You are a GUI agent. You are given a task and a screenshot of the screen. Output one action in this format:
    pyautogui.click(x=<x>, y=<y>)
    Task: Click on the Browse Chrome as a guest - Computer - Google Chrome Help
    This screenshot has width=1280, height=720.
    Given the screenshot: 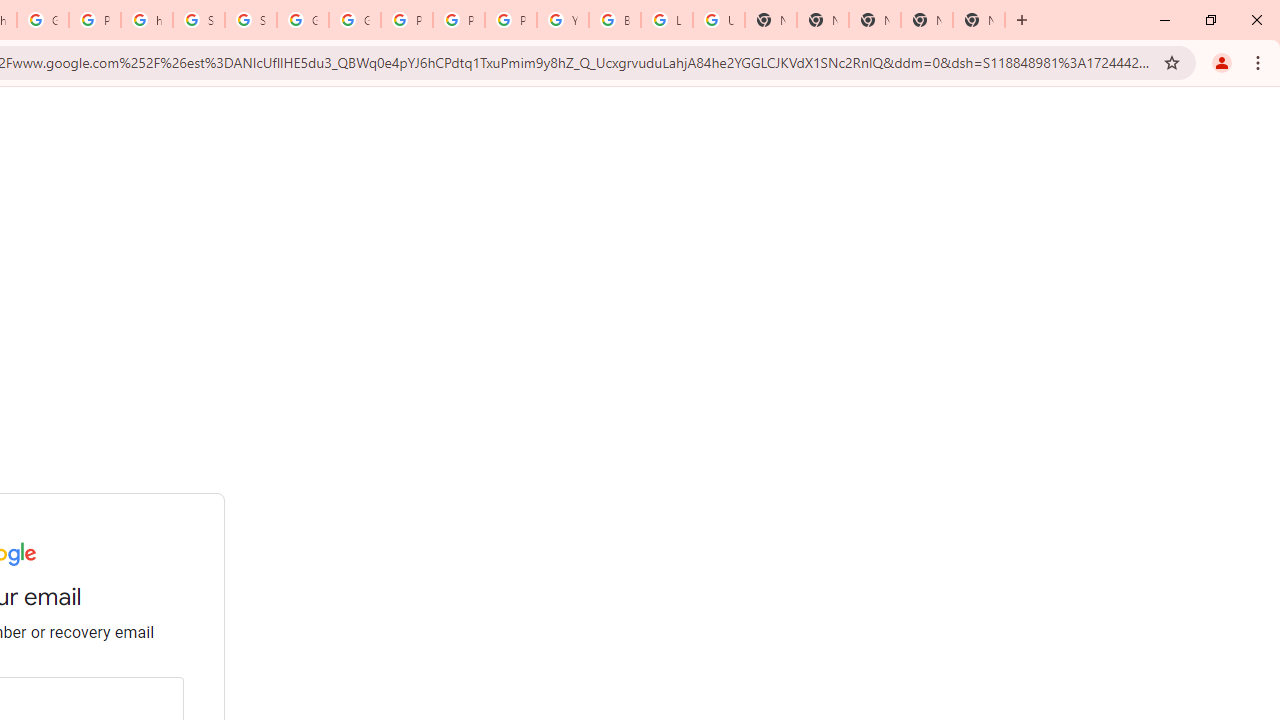 What is the action you would take?
    pyautogui.click(x=614, y=20)
    